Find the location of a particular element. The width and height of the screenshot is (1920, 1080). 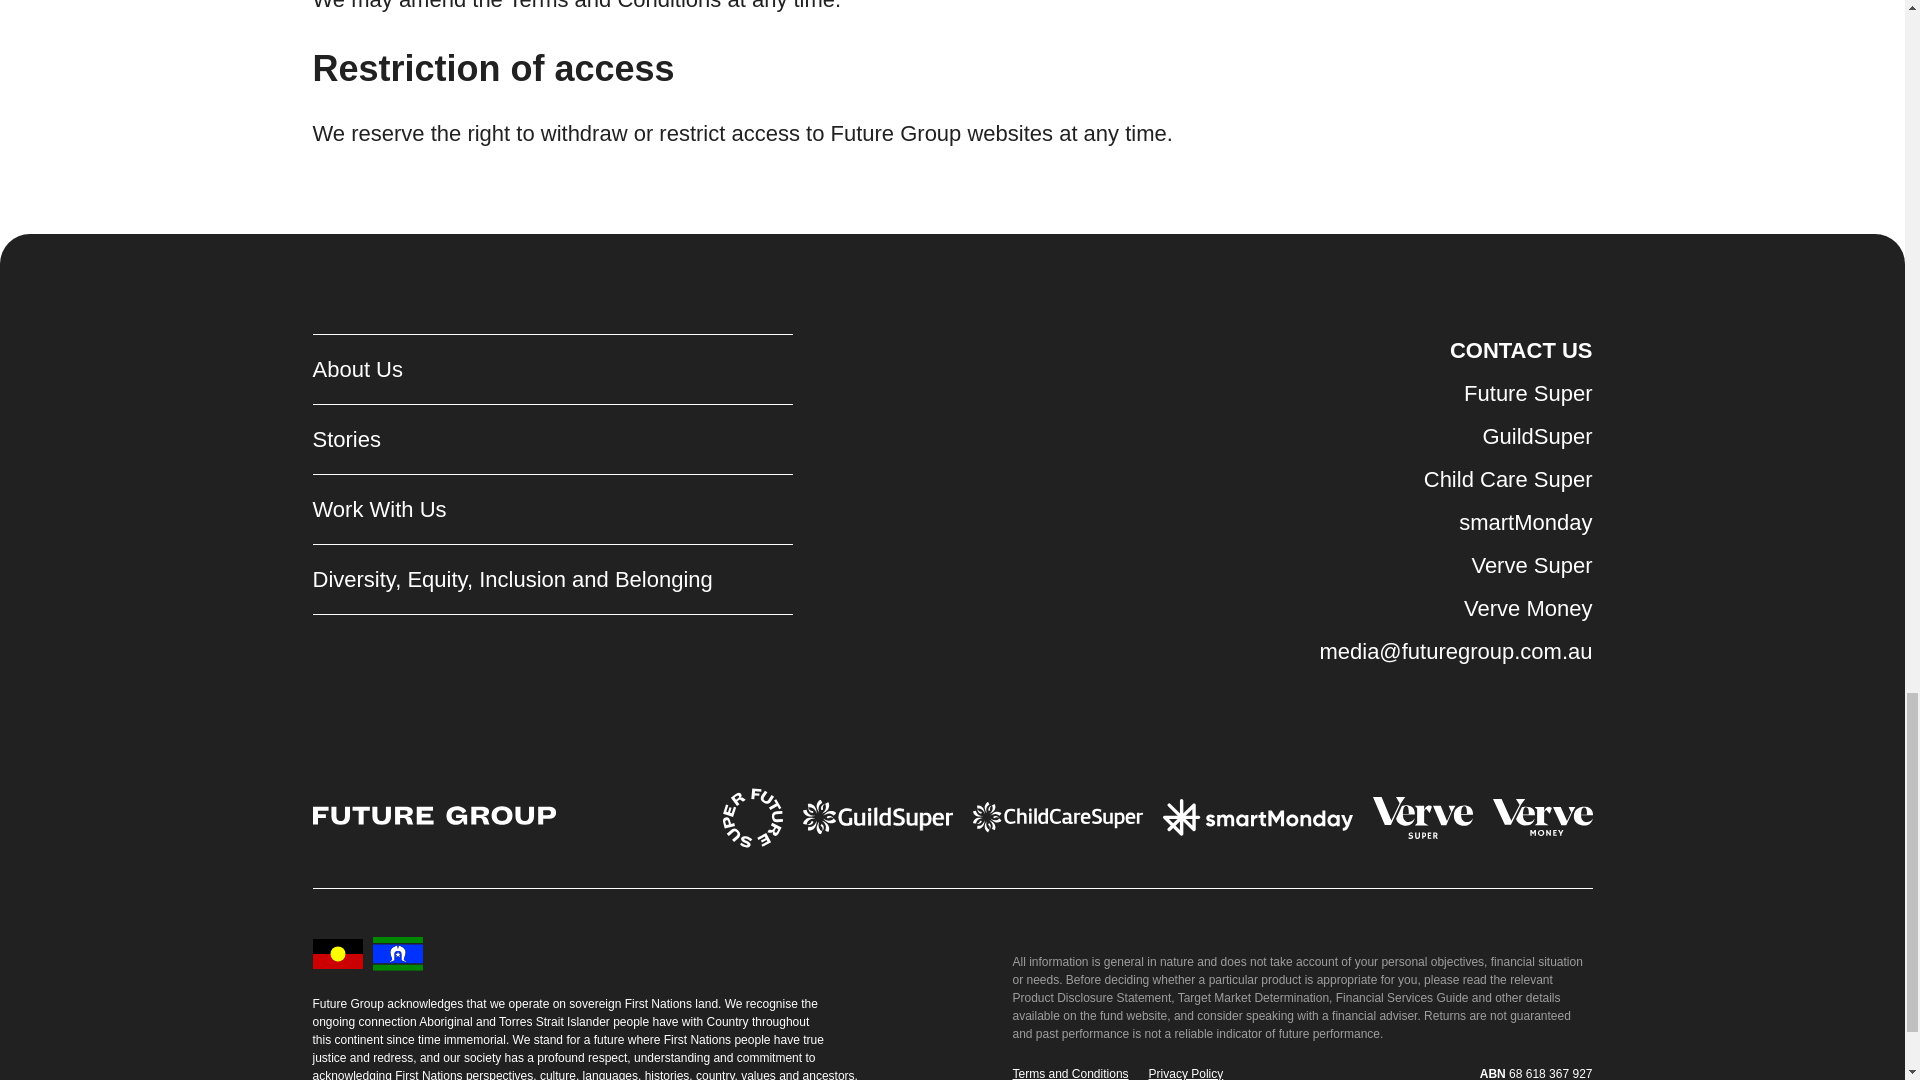

GuildSuper is located at coordinates (1455, 436).